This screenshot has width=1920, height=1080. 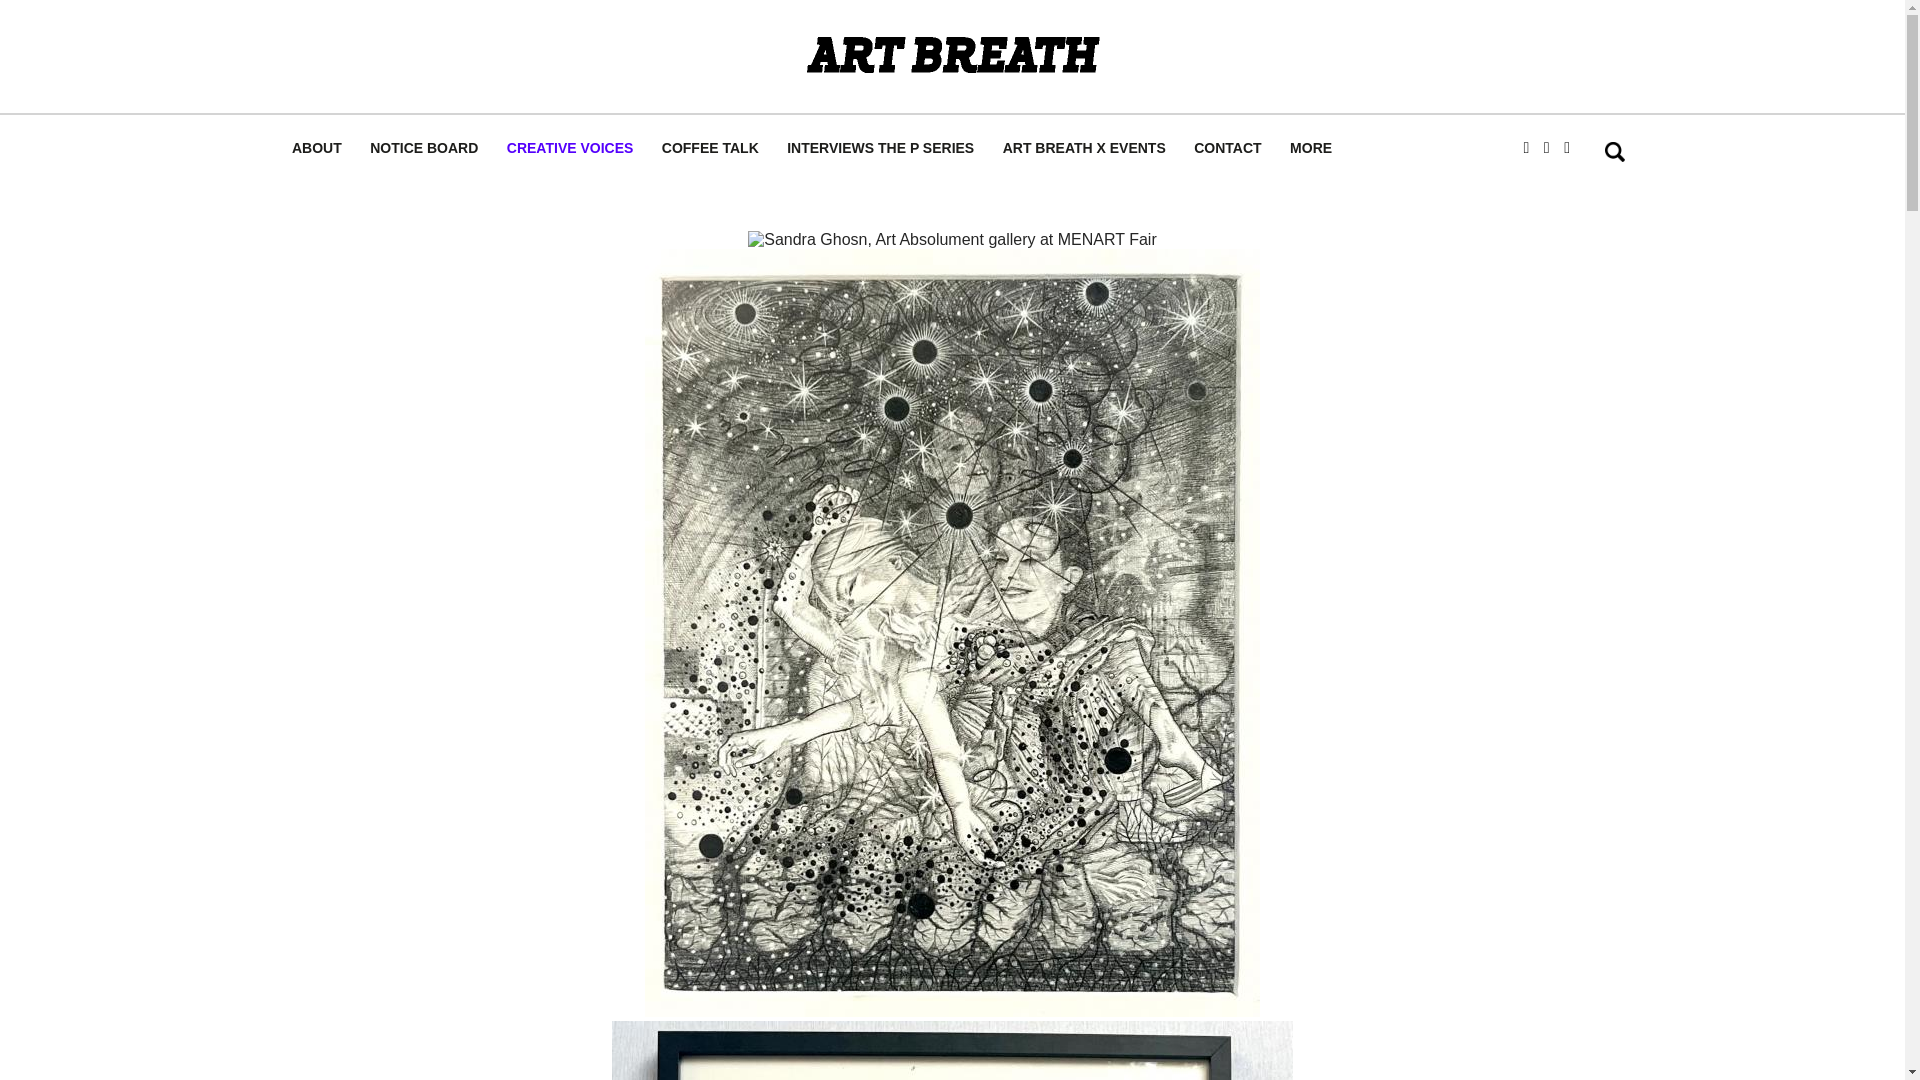 I want to click on COFFEE TALK, so click(x=710, y=148).